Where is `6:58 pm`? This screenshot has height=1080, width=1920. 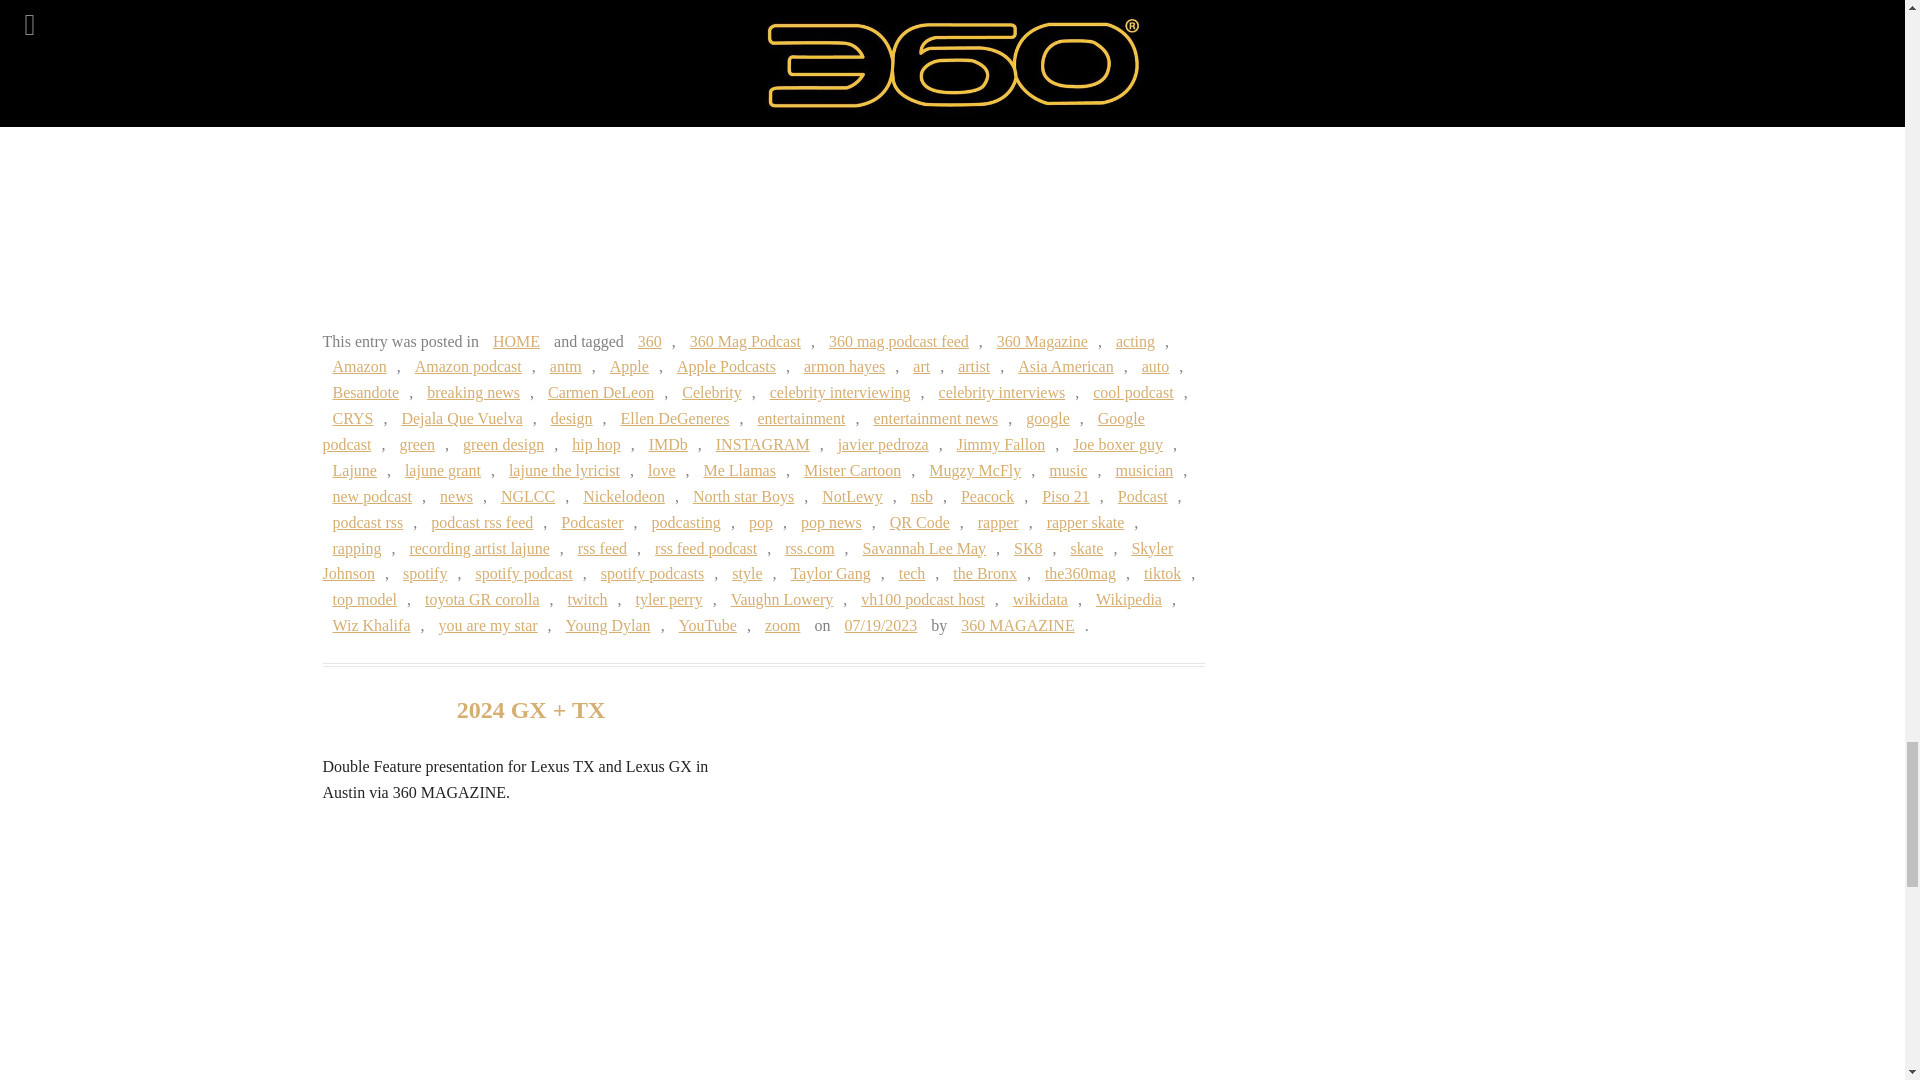
6:58 pm is located at coordinates (880, 624).